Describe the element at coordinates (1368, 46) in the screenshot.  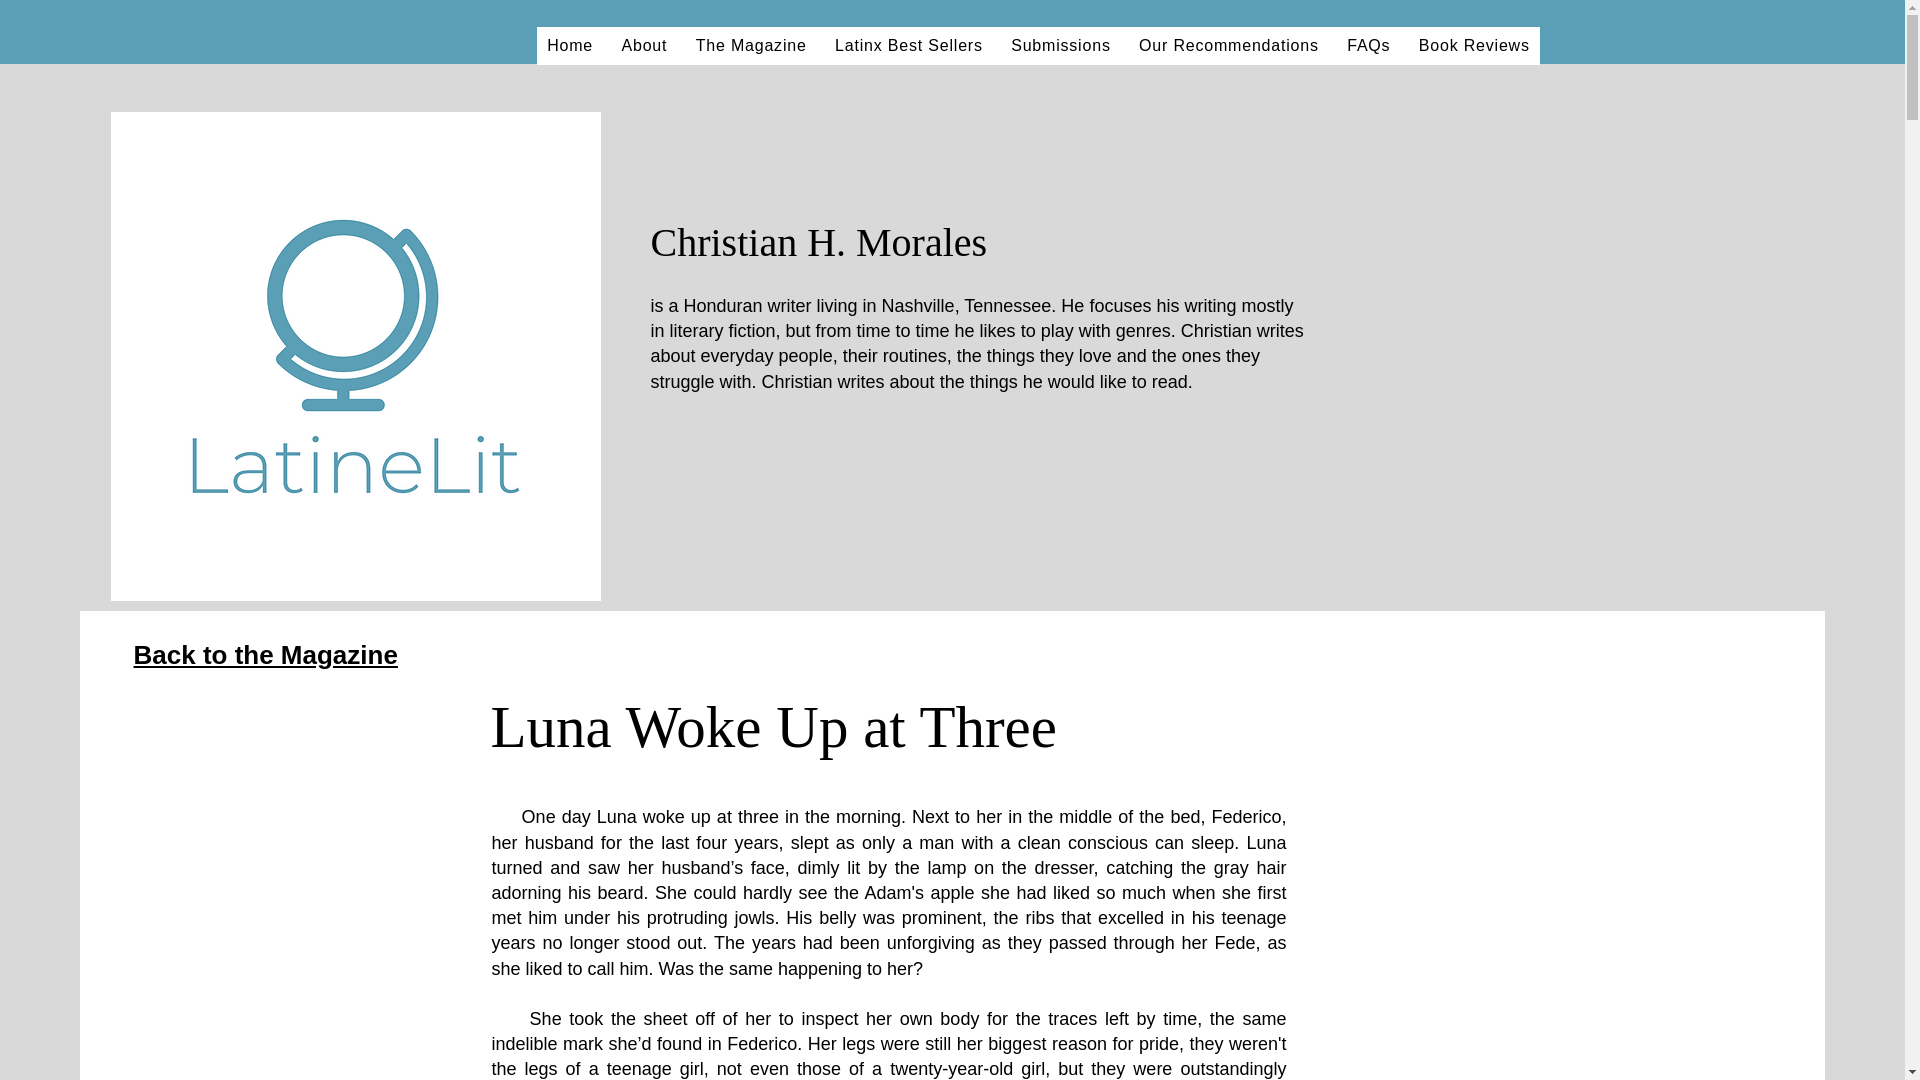
I see `FAQs` at that location.